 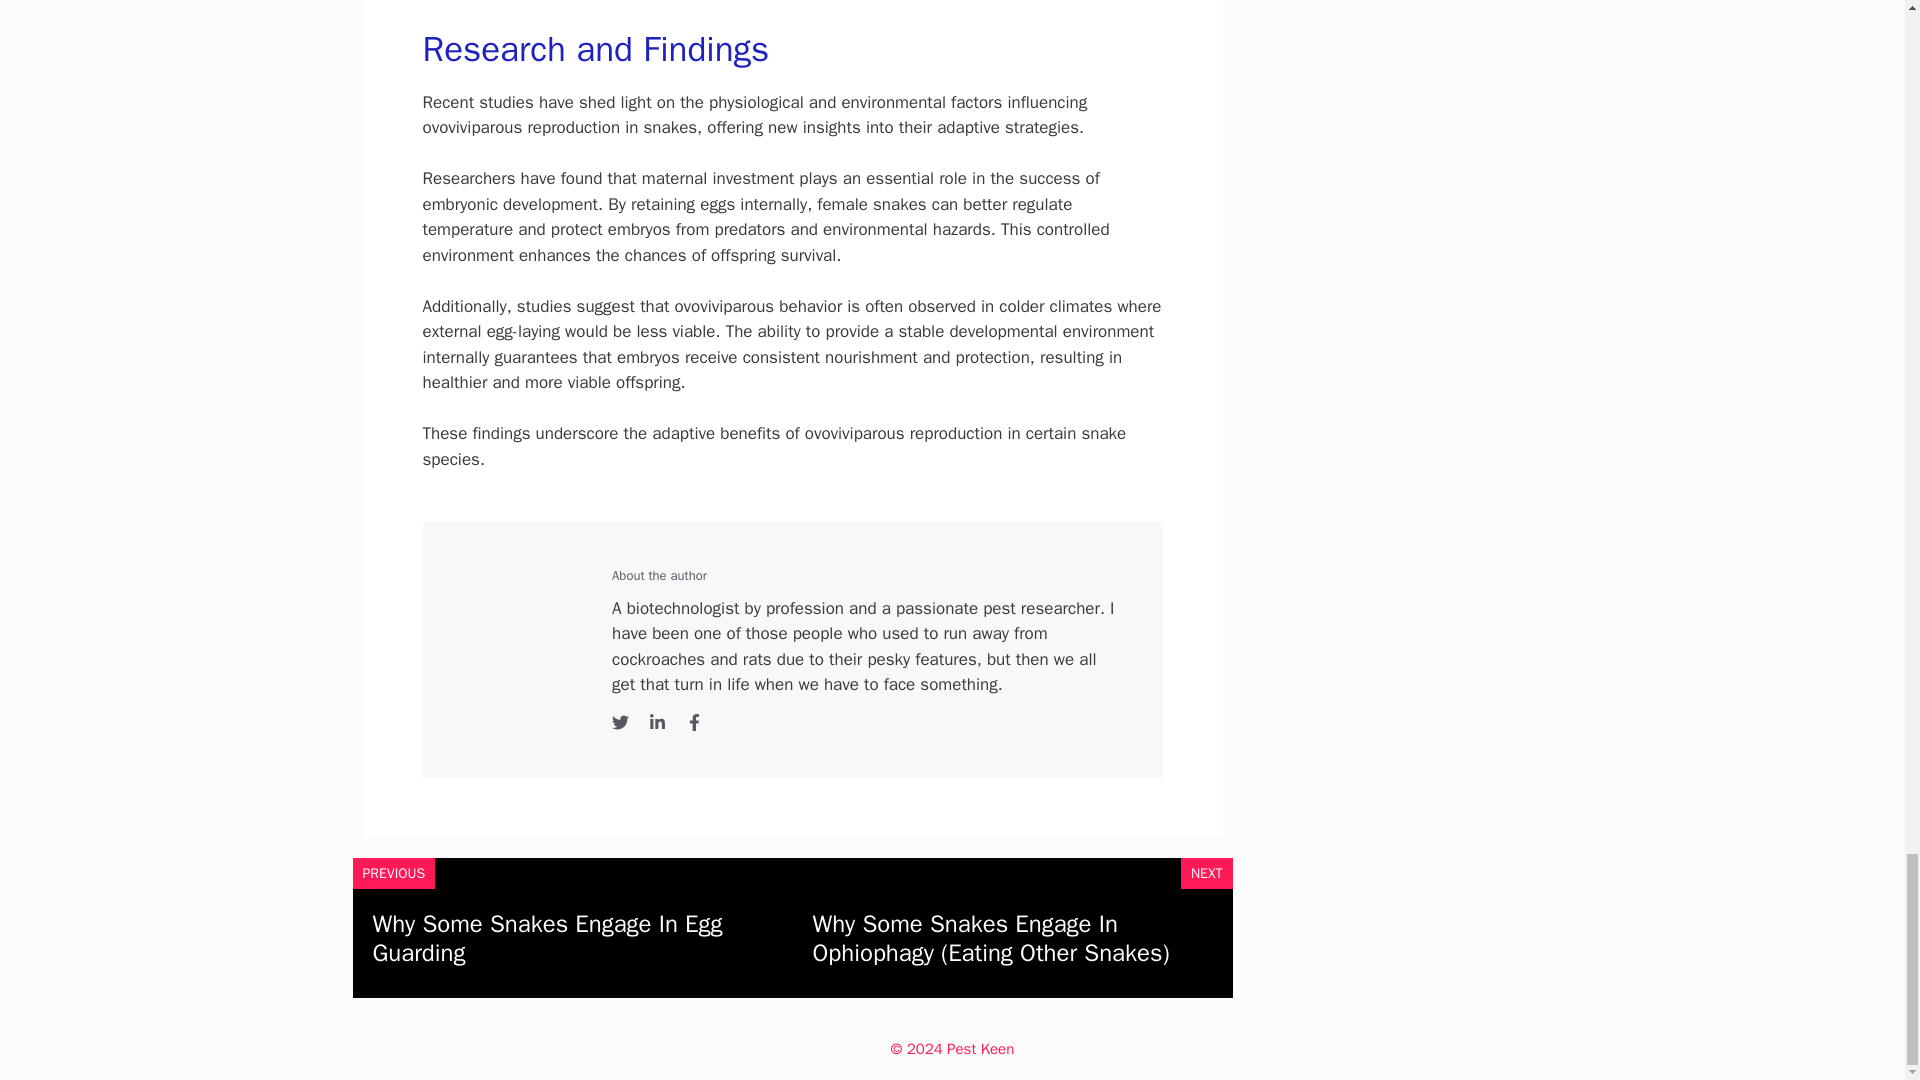 I want to click on Why Some Snakes Engage In Egg Guarding, so click(x=546, y=938).